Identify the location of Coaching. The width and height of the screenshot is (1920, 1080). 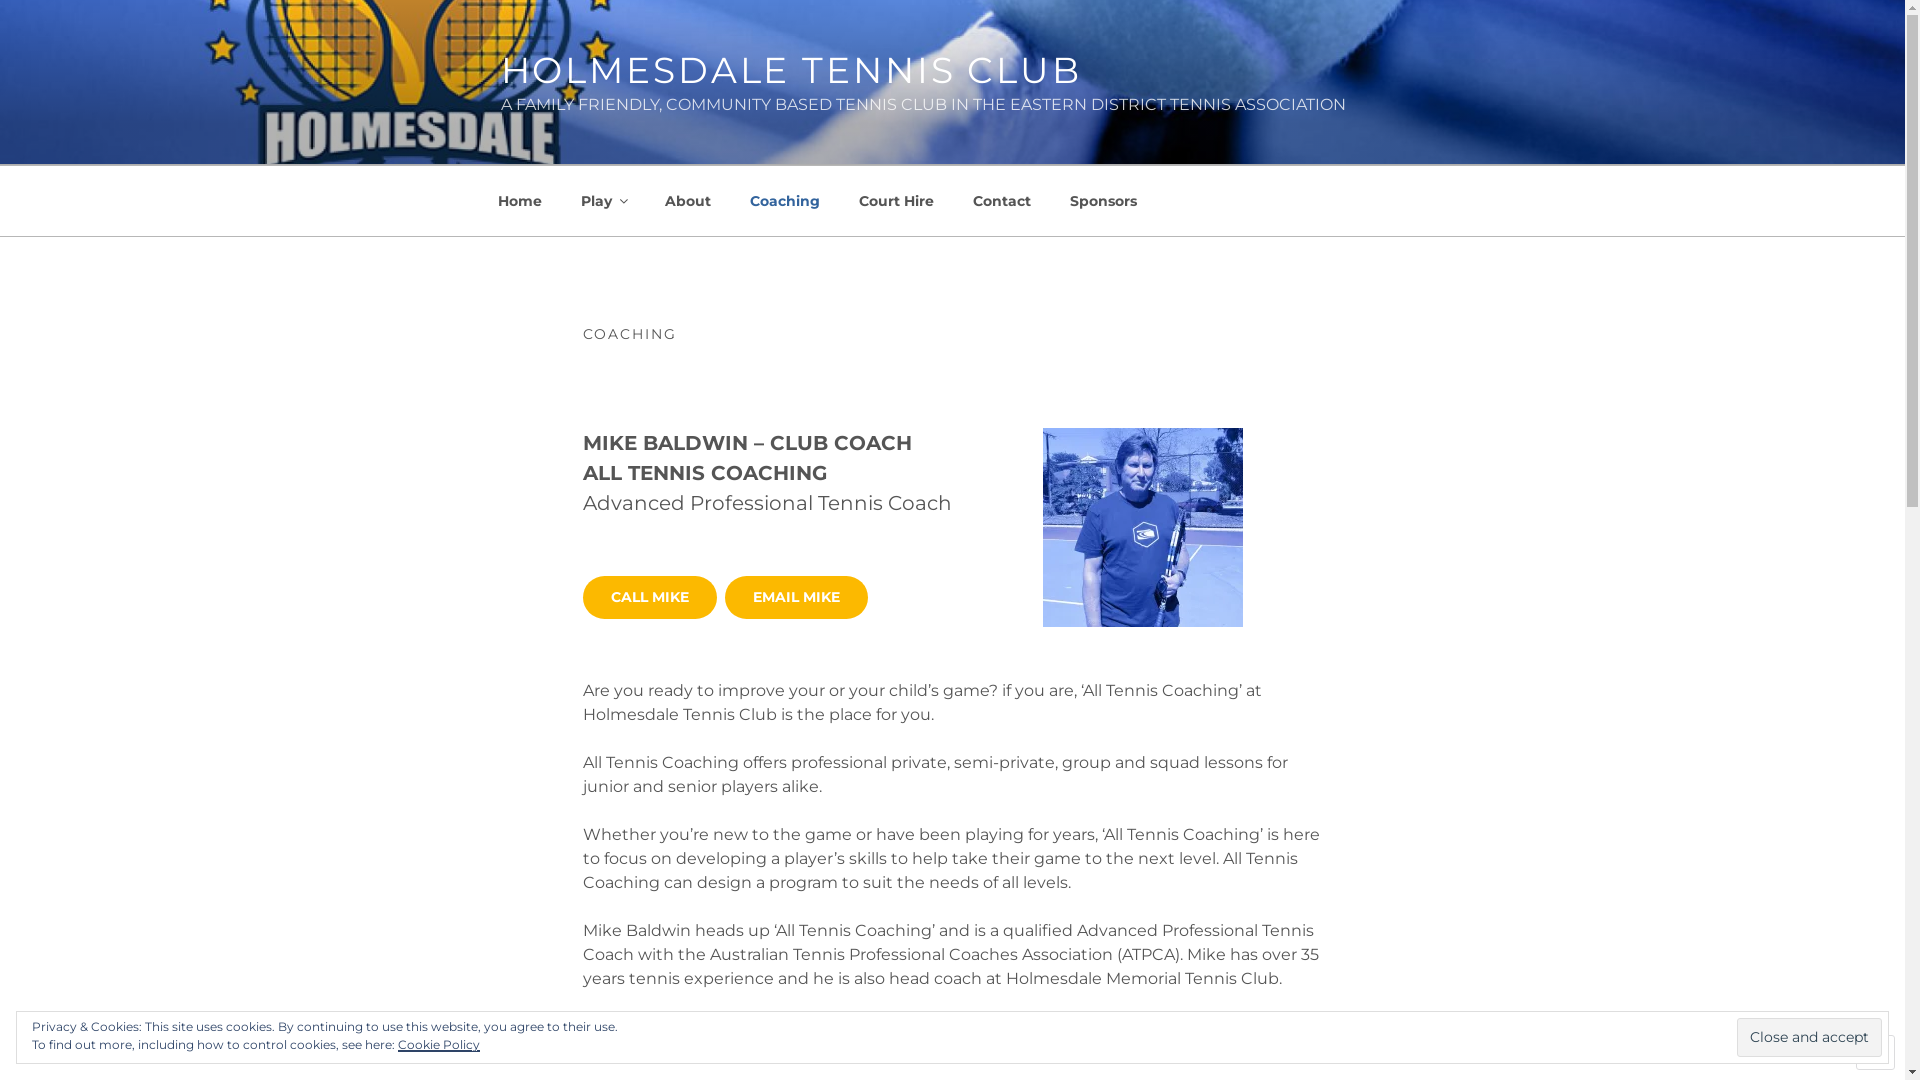
(784, 200).